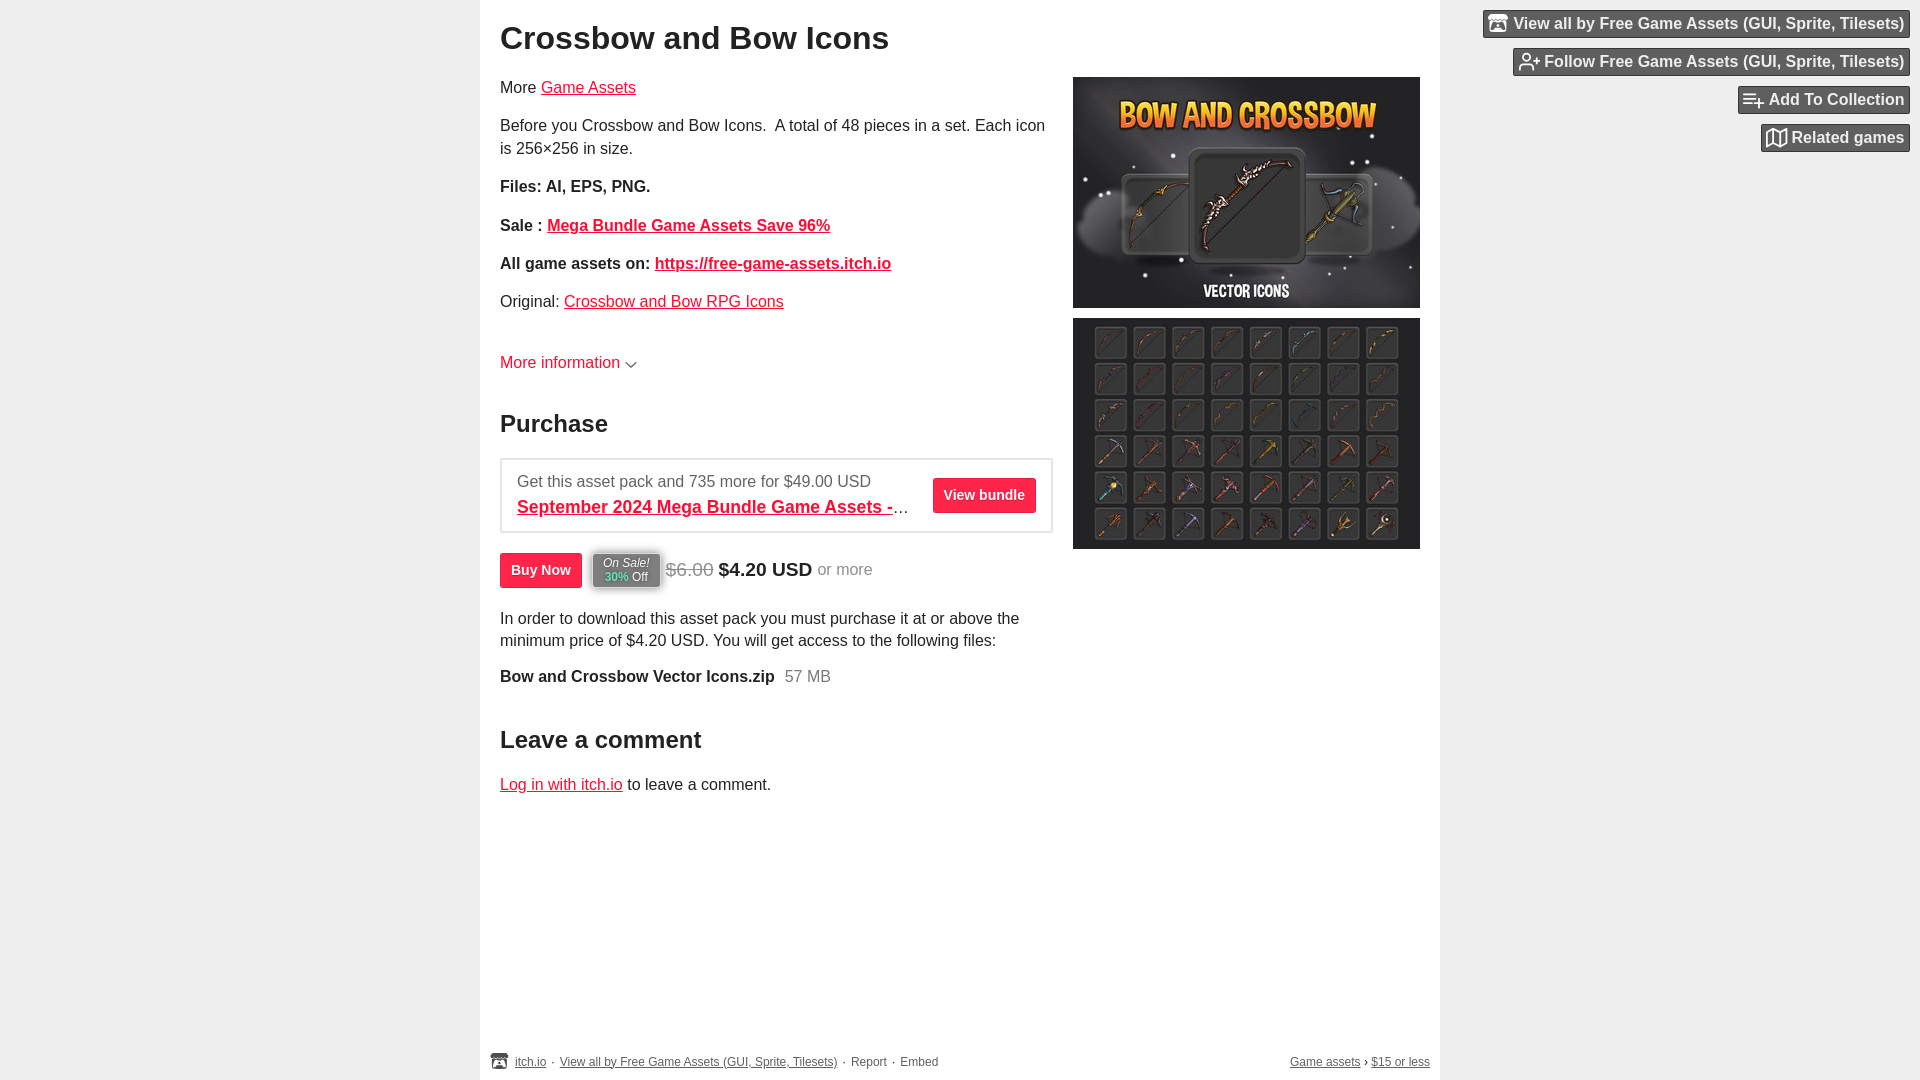 The image size is (1920, 1080). I want to click on Add To Collection, so click(1824, 100).